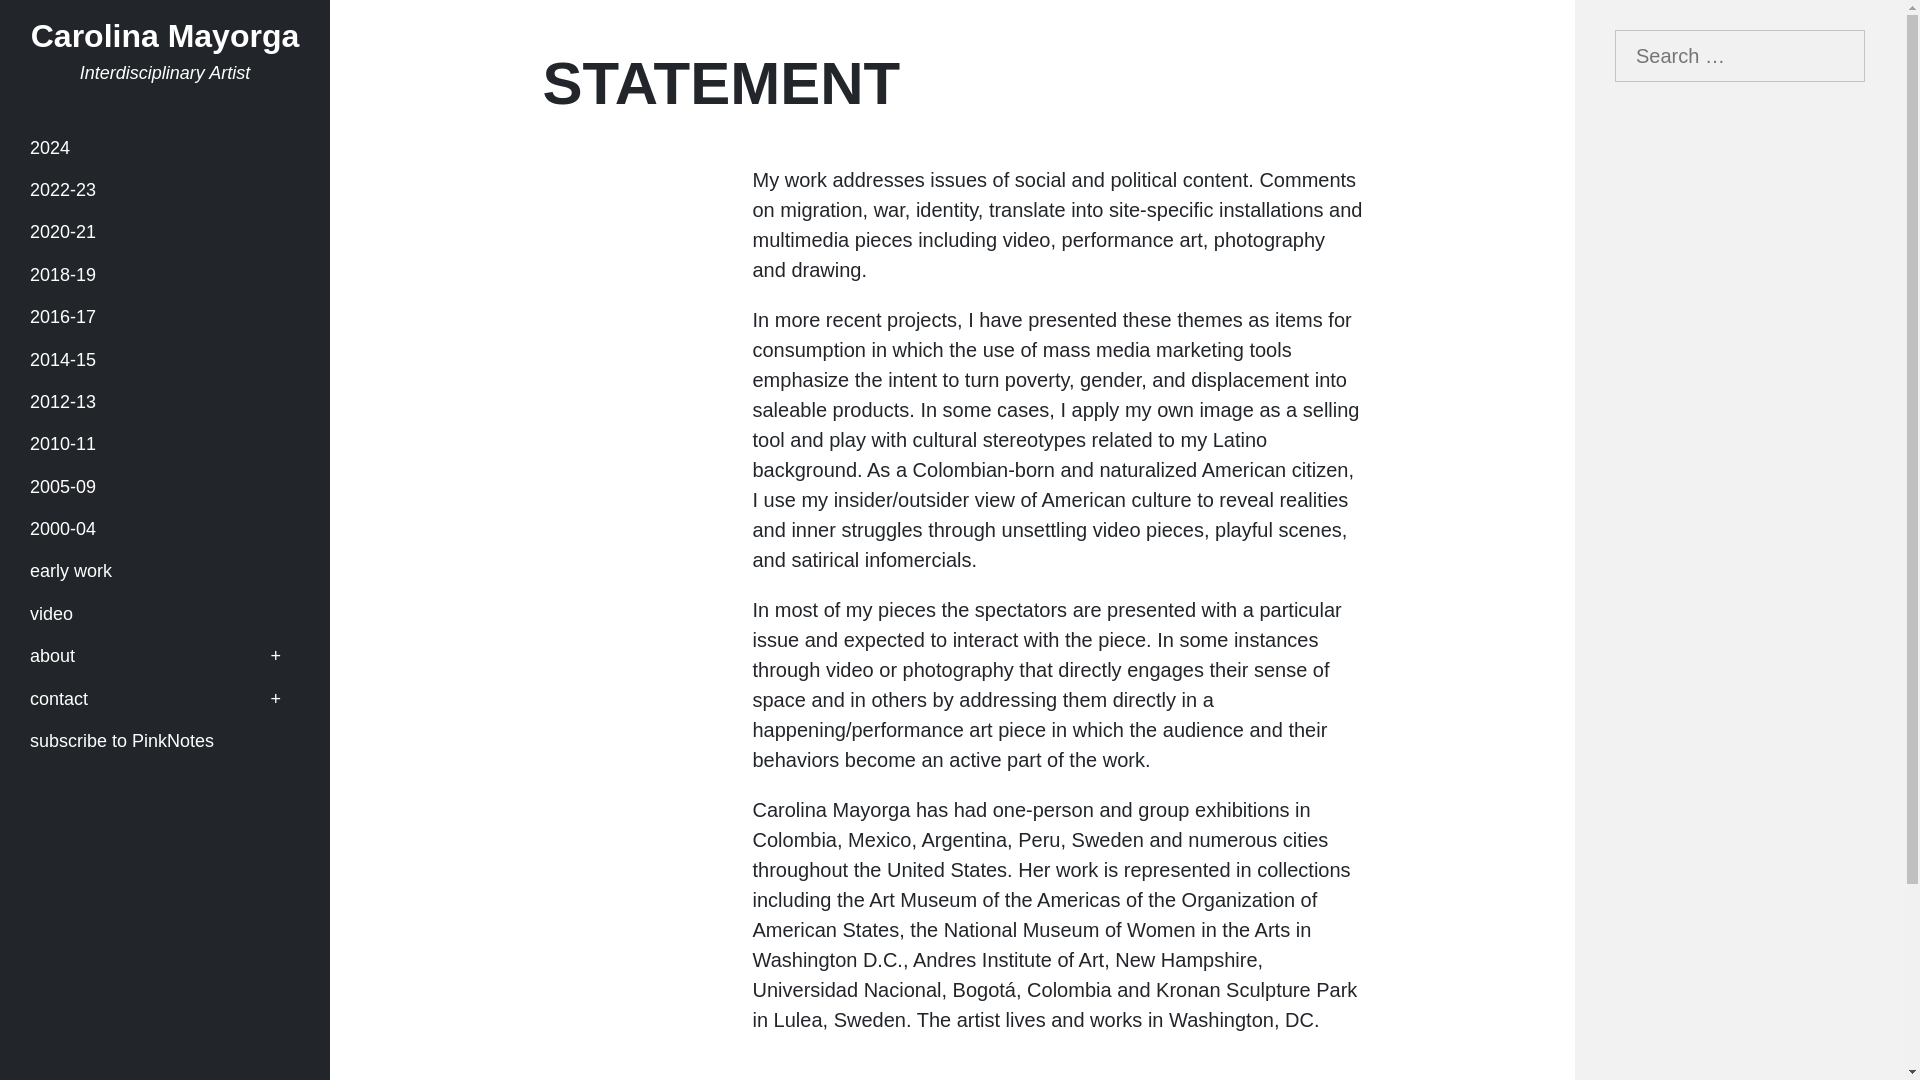 The image size is (1920, 1080). Describe the element at coordinates (164, 656) in the screenshot. I see `about` at that location.